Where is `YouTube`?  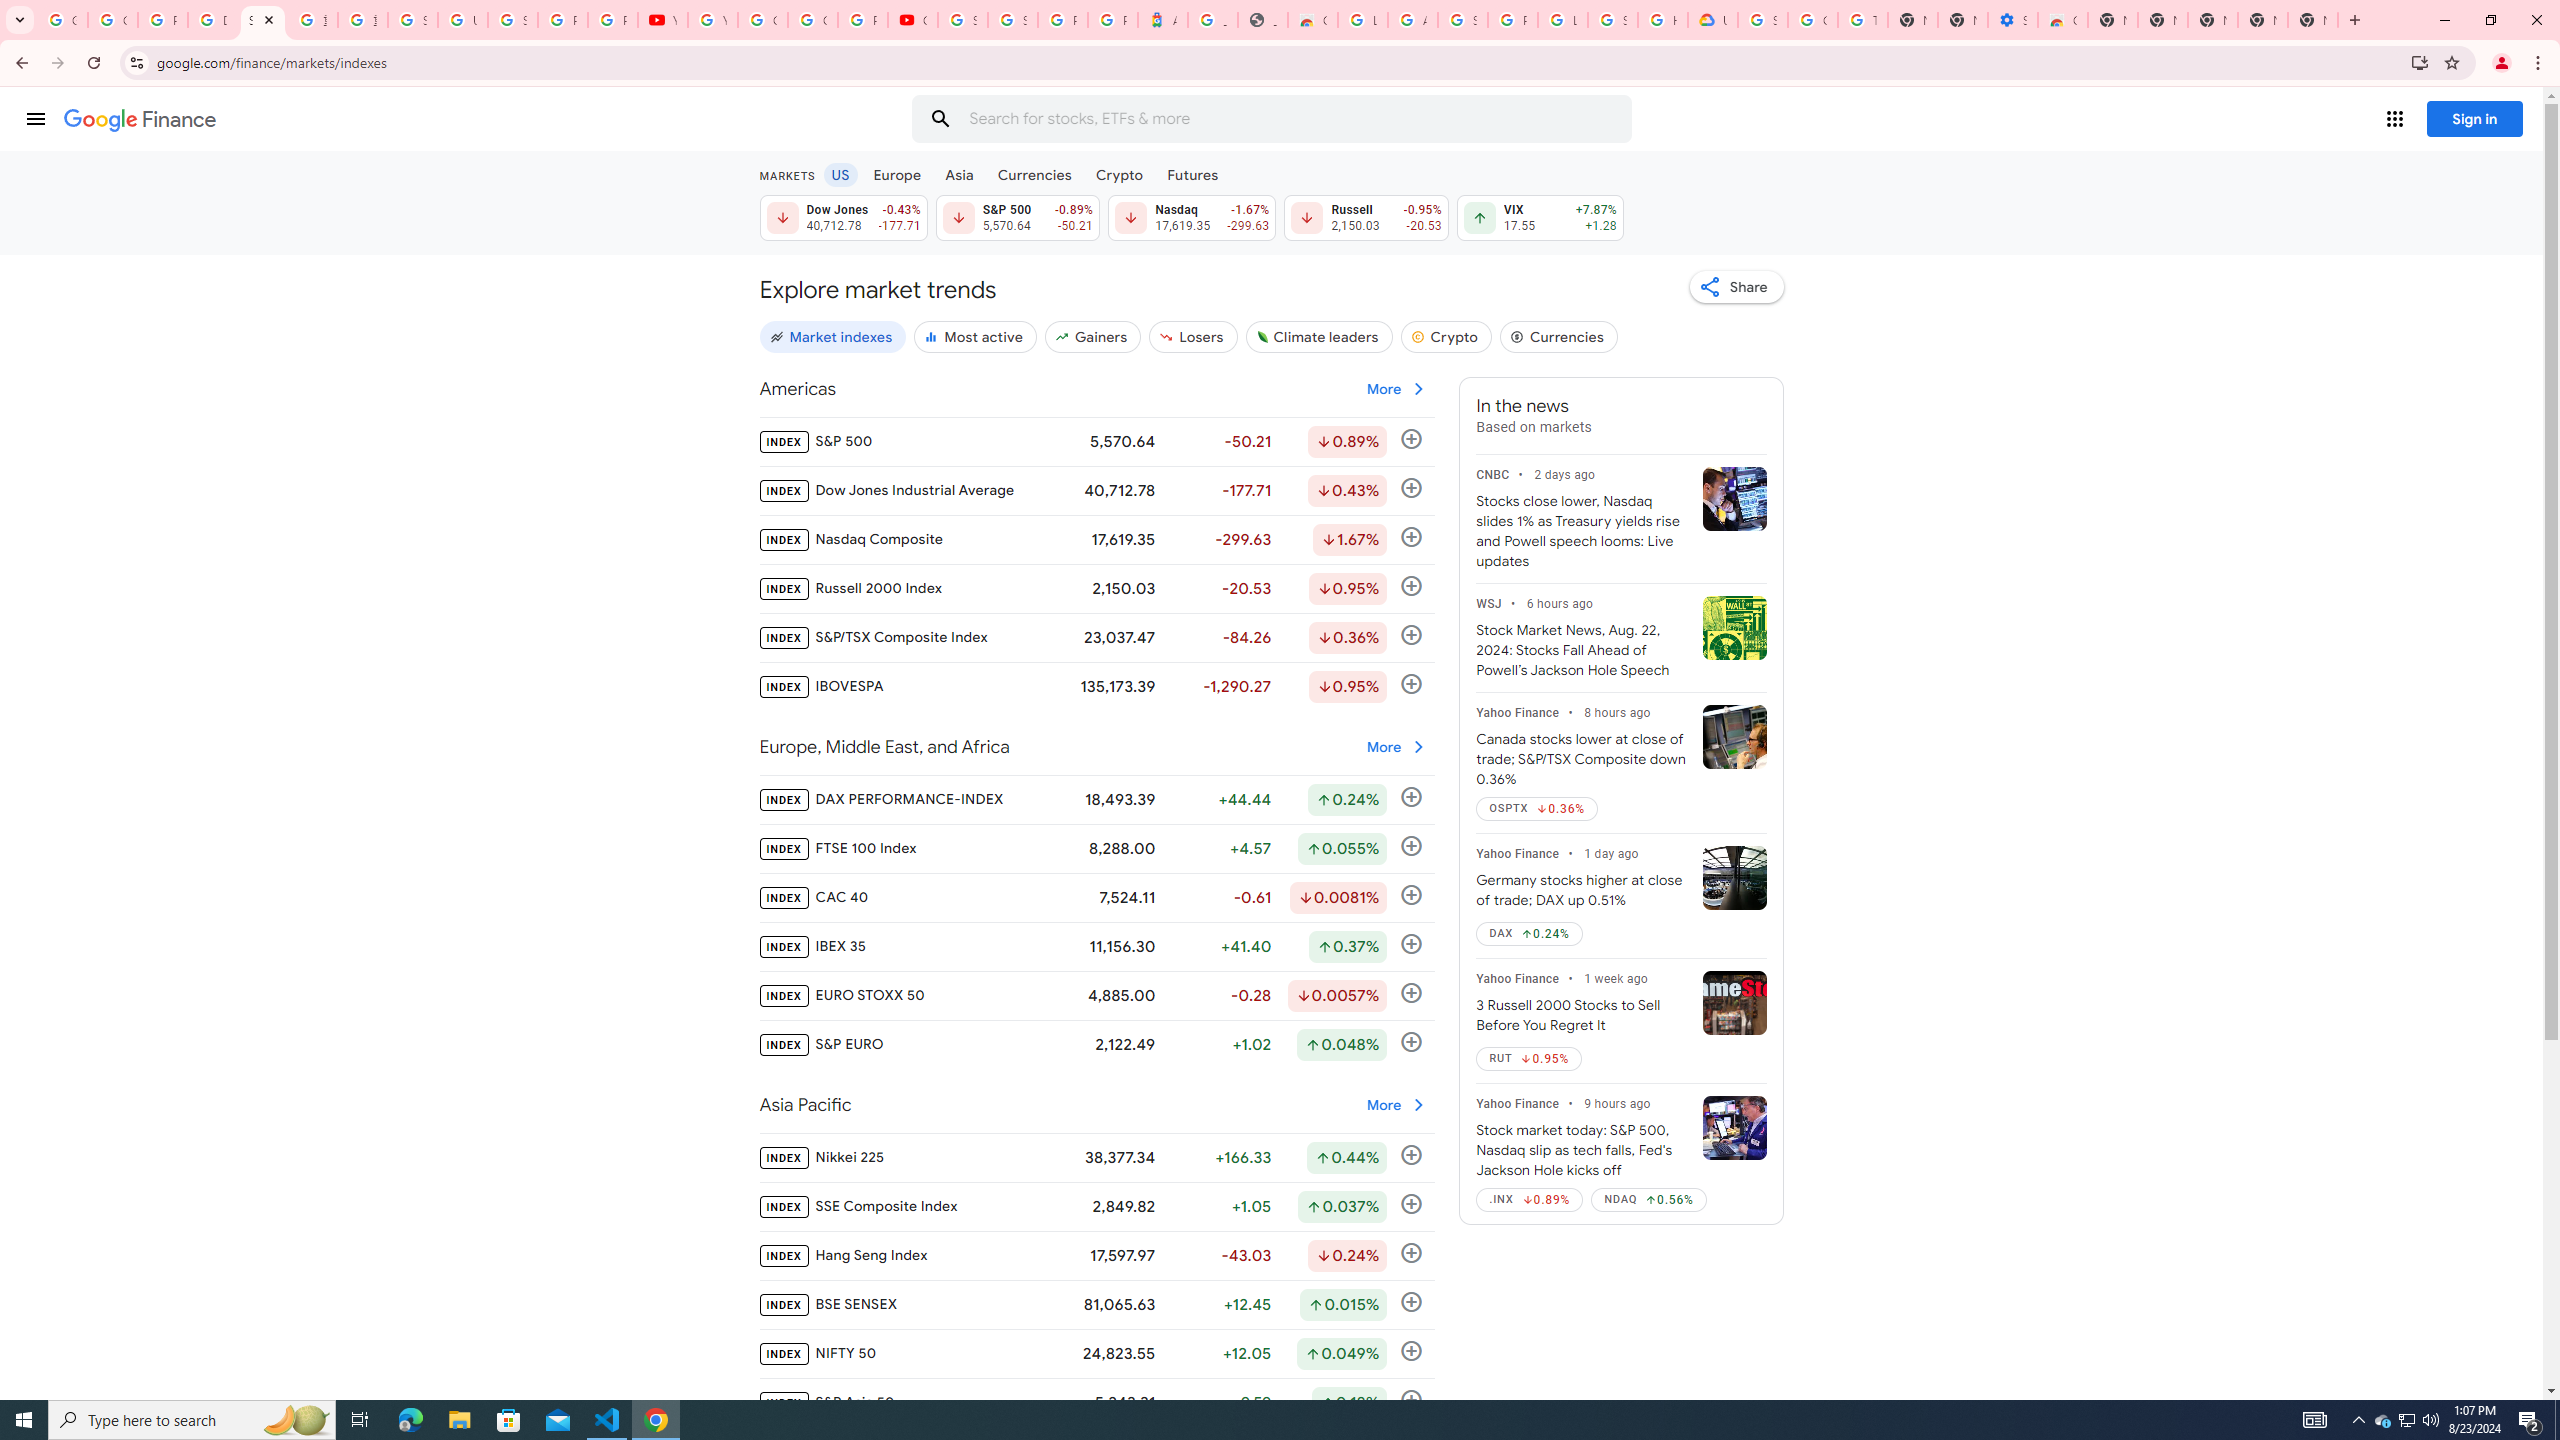
YouTube is located at coordinates (712, 20).